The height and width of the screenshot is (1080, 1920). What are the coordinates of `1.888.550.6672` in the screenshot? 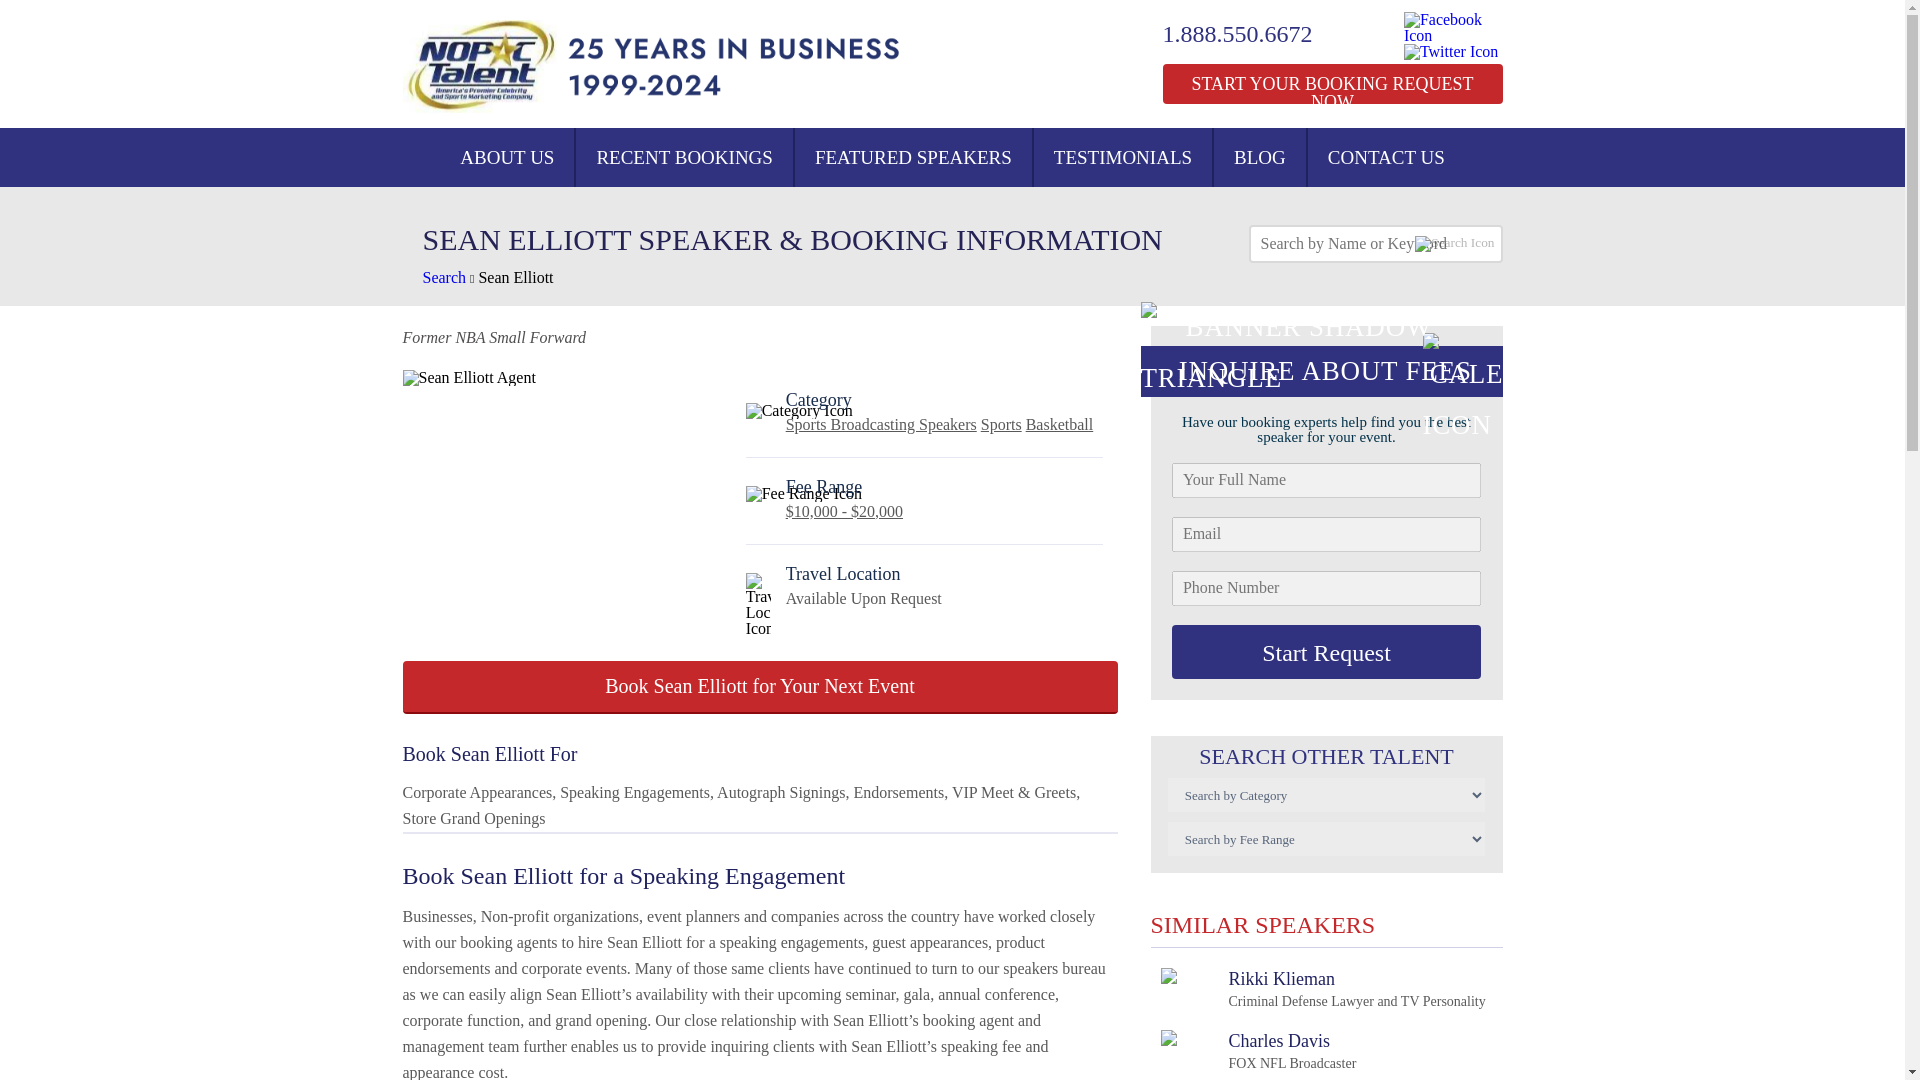 It's located at (684, 157).